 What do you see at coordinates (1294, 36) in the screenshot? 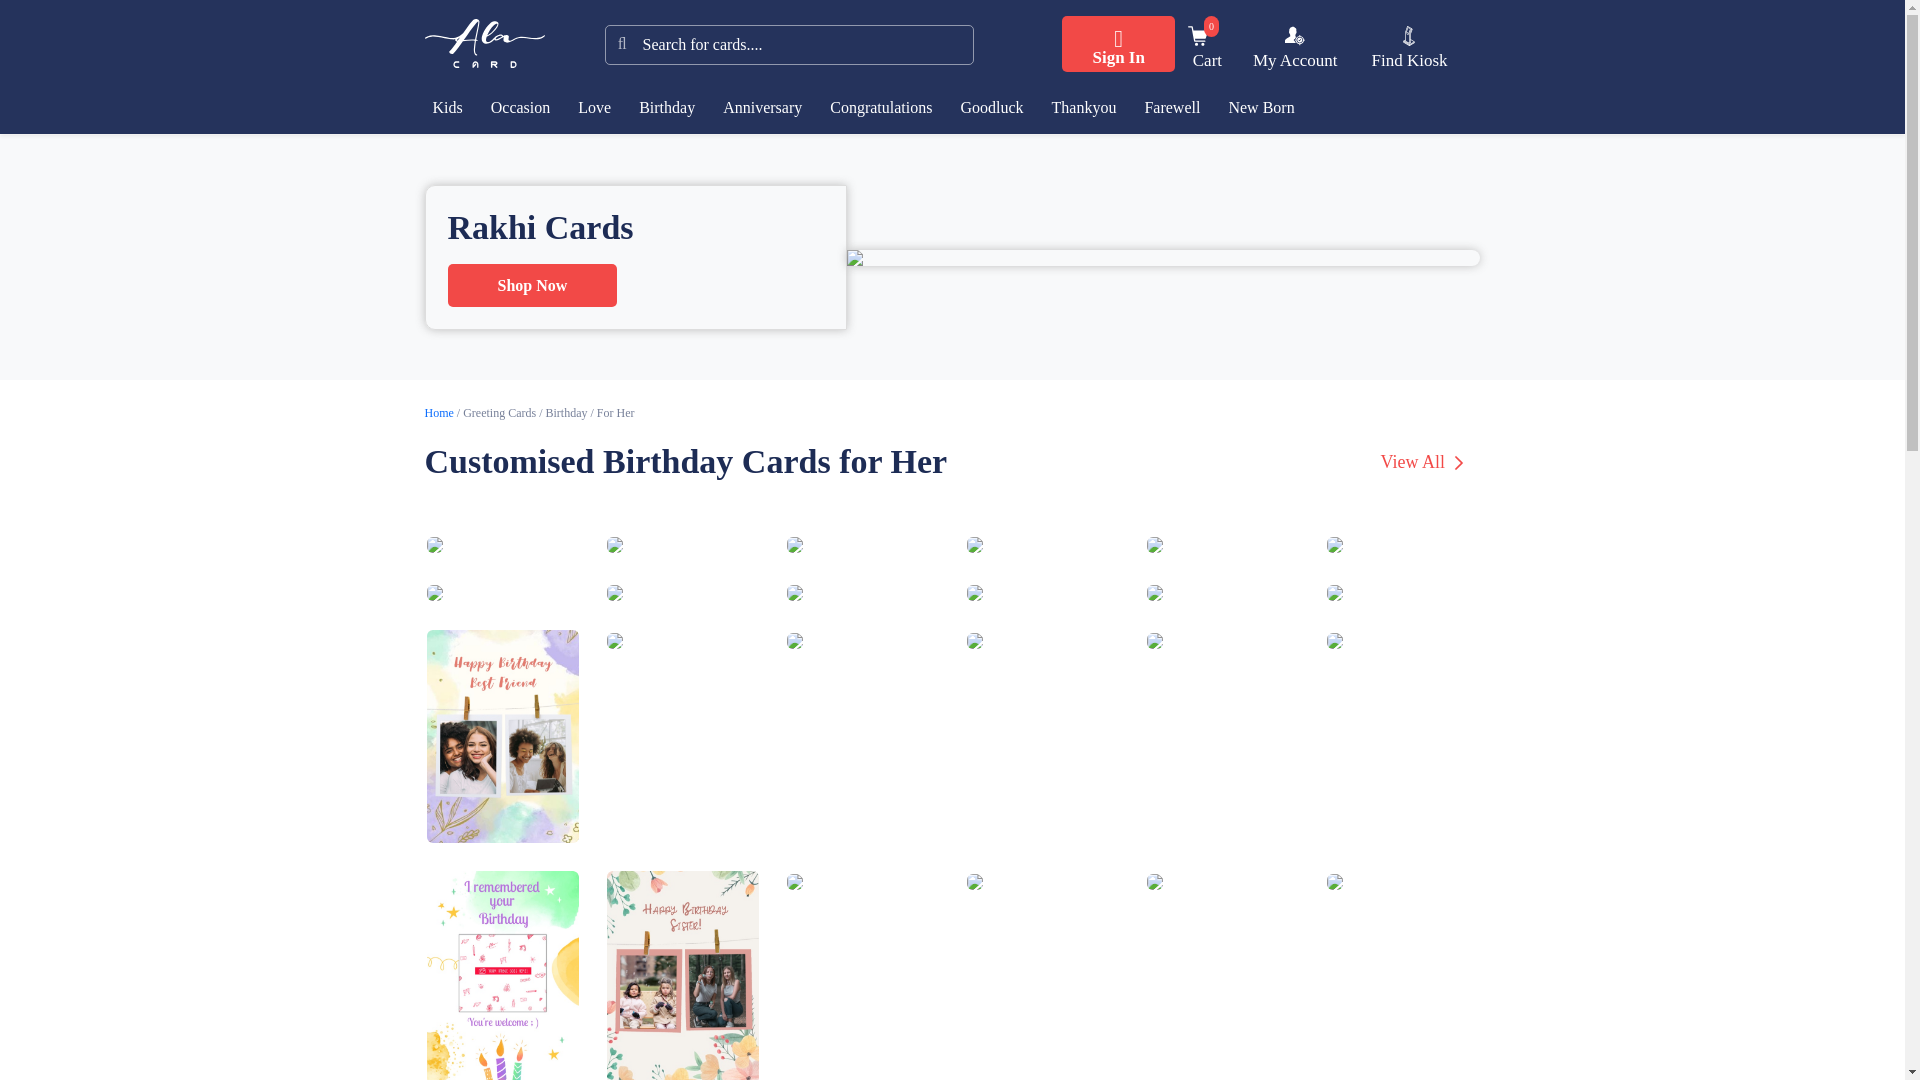
I see `Love` at bounding box center [1294, 36].